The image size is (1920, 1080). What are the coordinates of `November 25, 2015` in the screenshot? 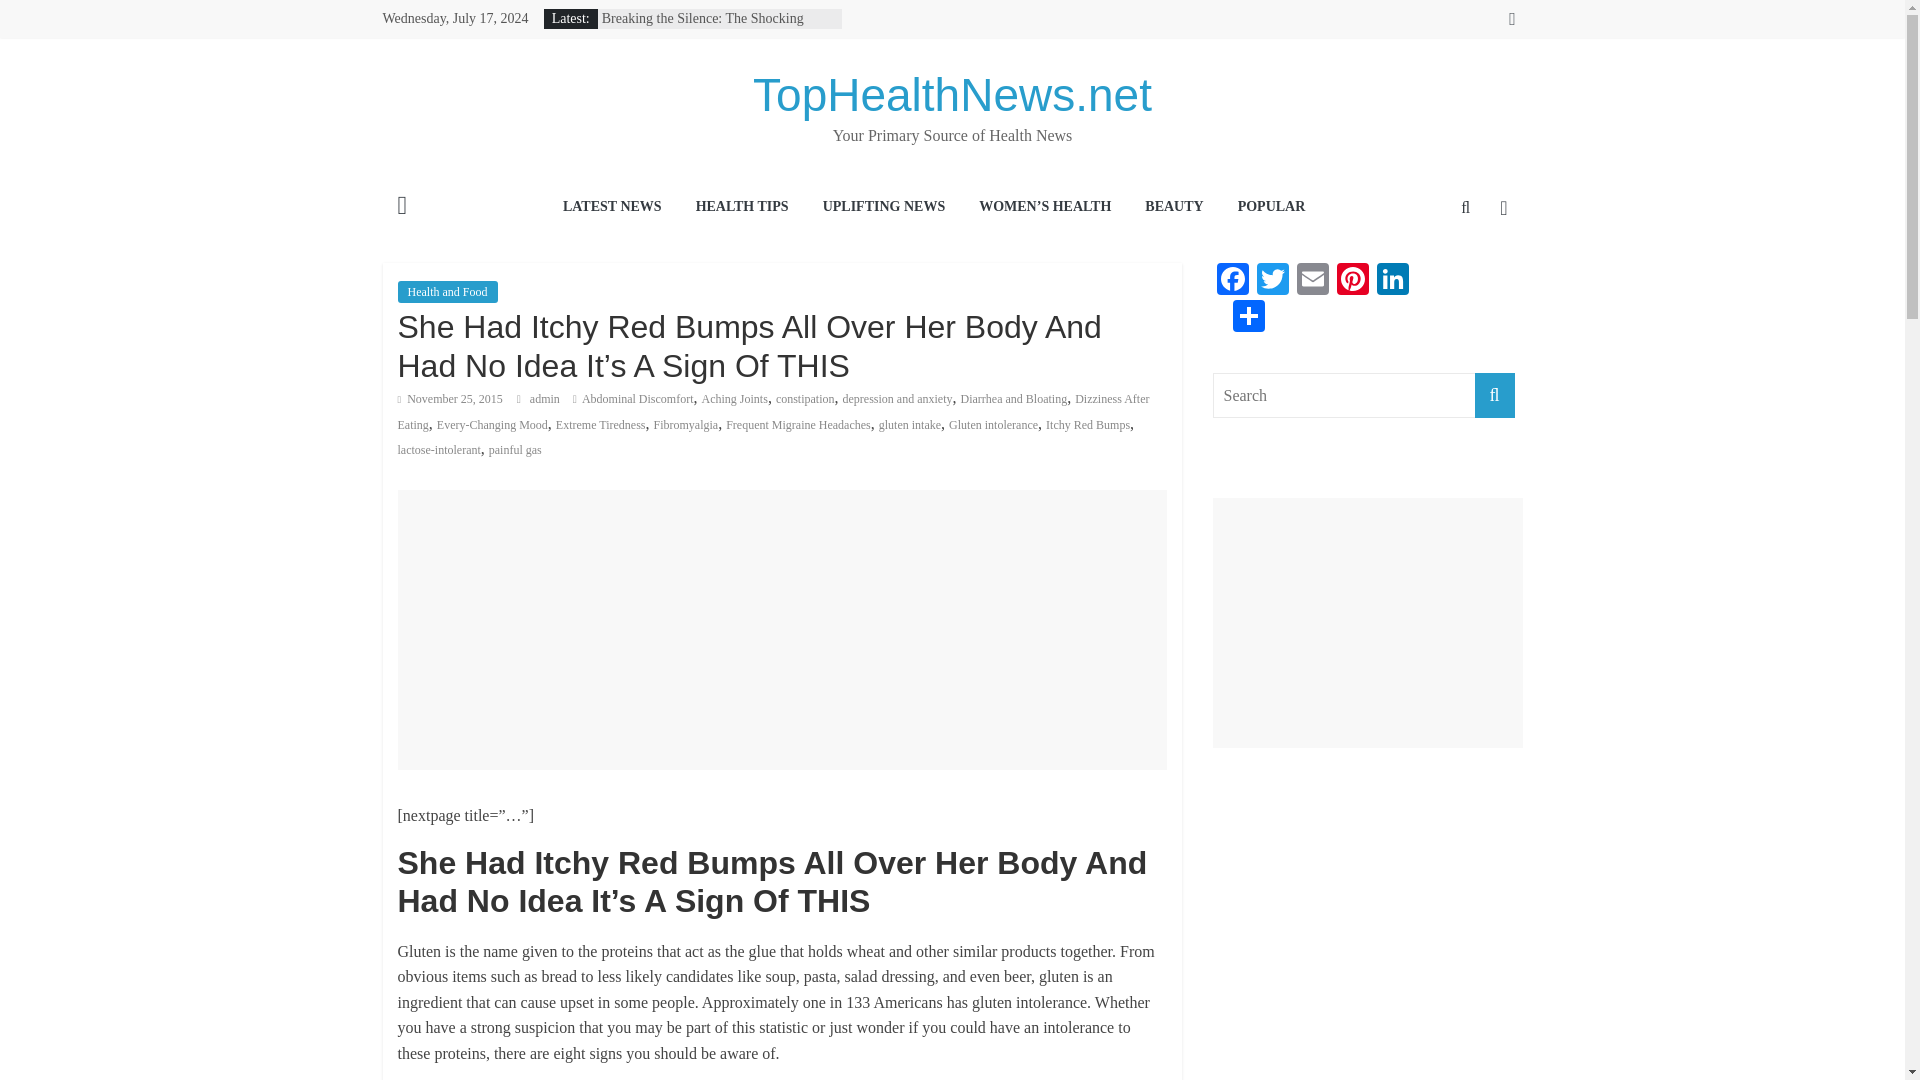 It's located at (450, 399).